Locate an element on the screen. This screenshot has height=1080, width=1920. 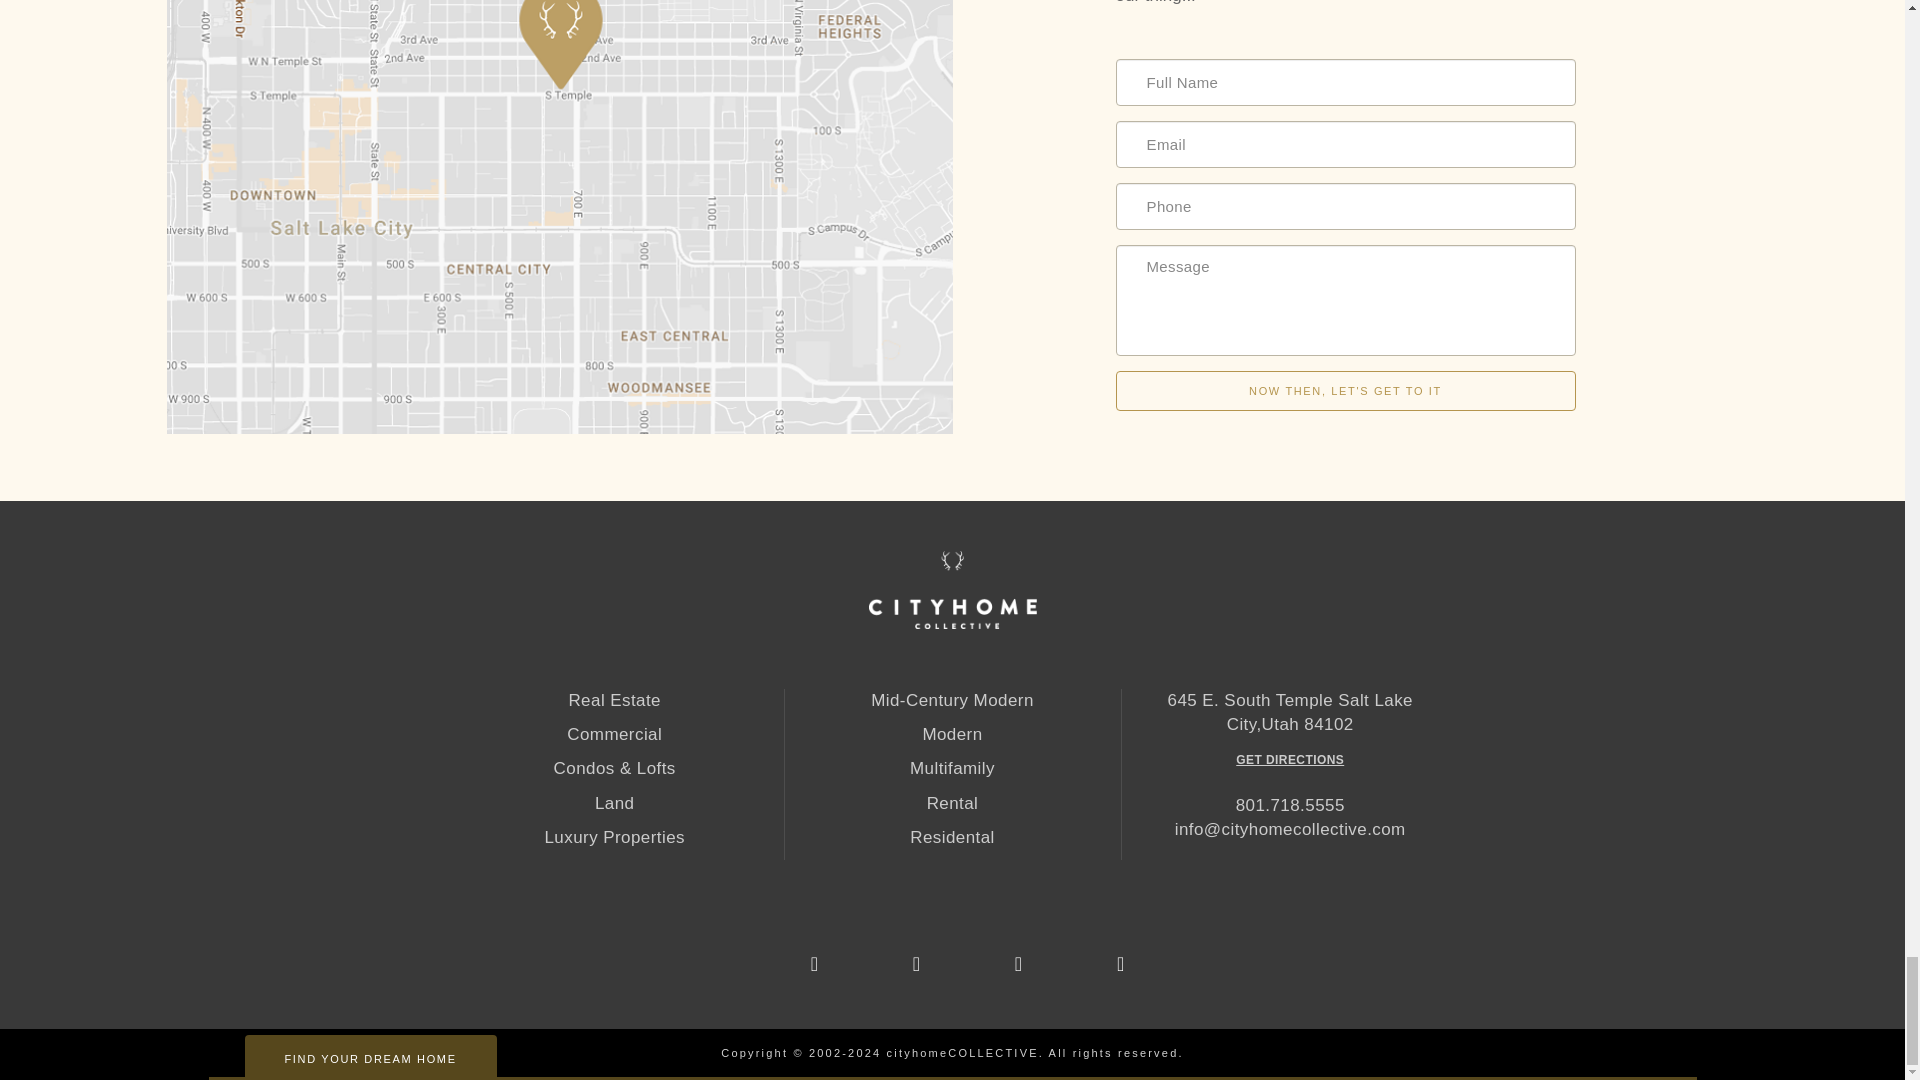
GET DIRECTIONS is located at coordinates (1290, 760).